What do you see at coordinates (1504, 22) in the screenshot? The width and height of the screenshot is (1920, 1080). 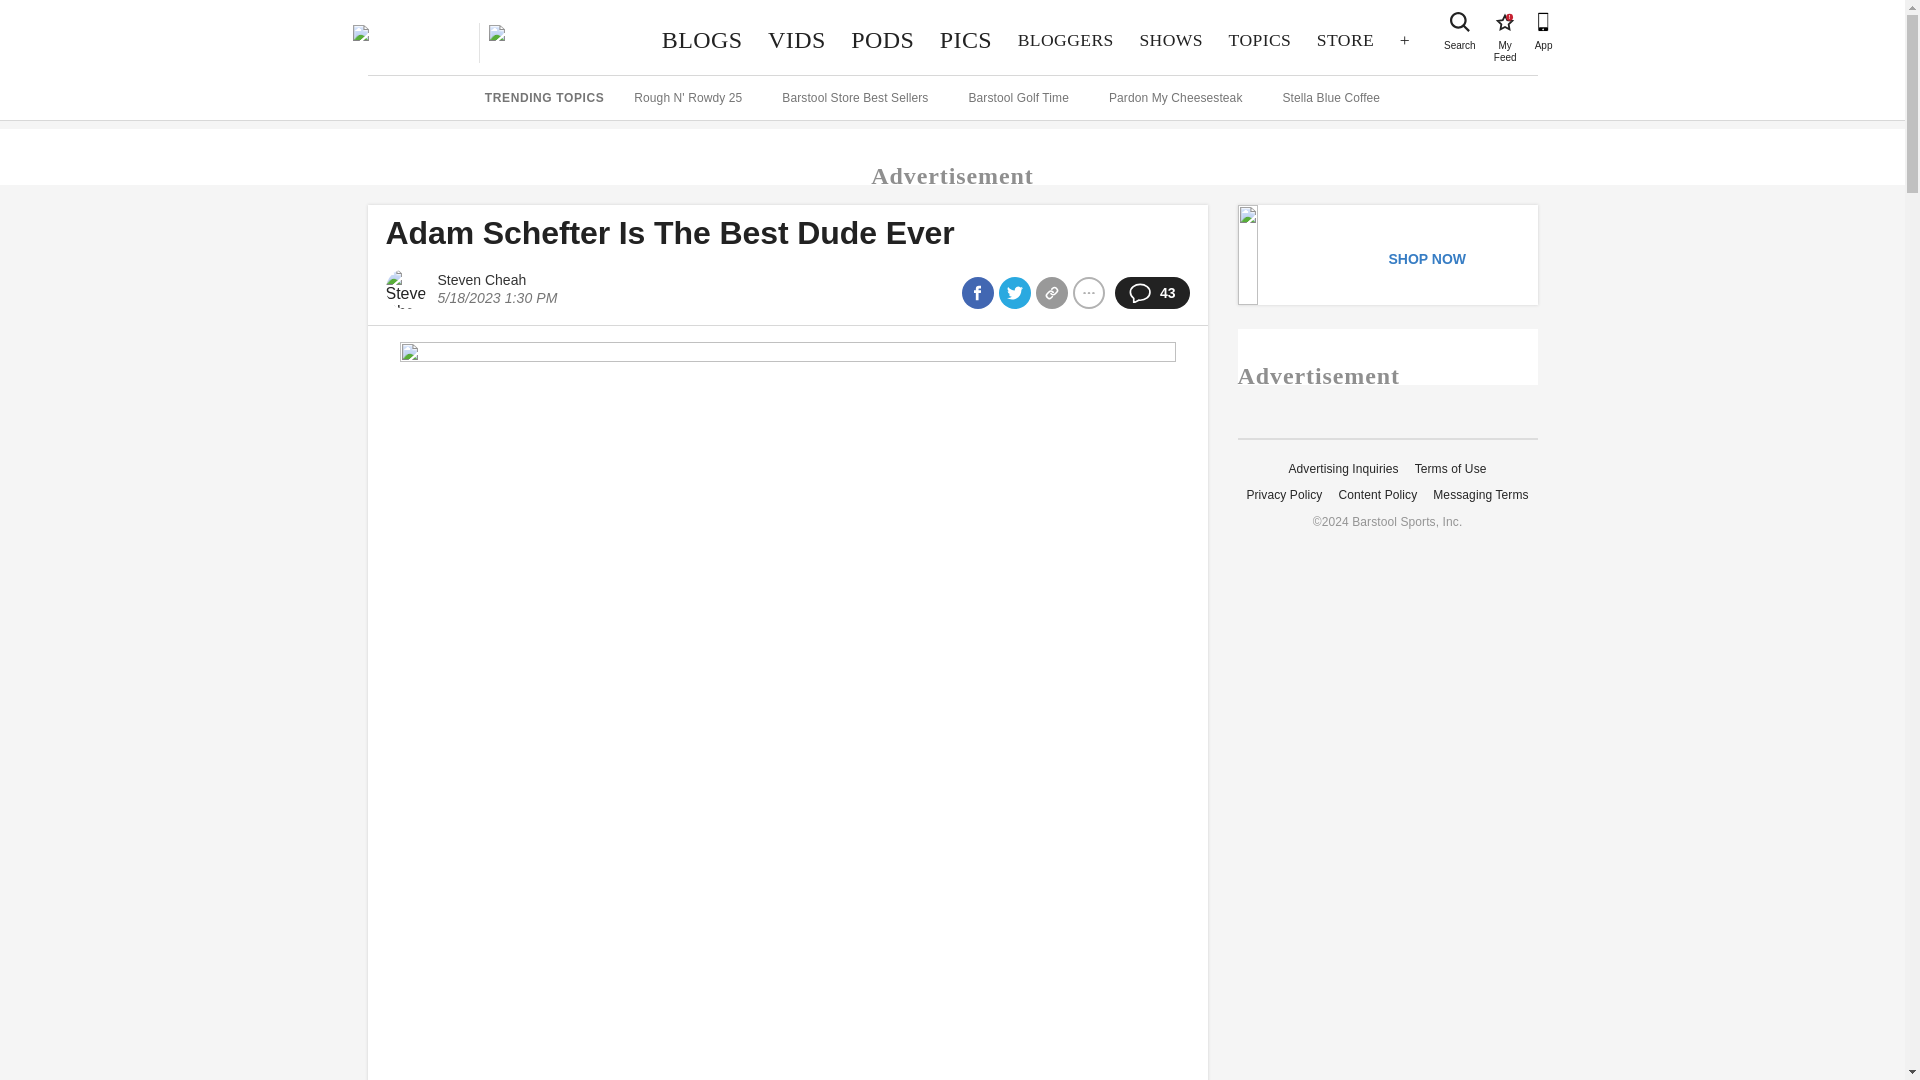 I see `STORE` at bounding box center [1504, 22].